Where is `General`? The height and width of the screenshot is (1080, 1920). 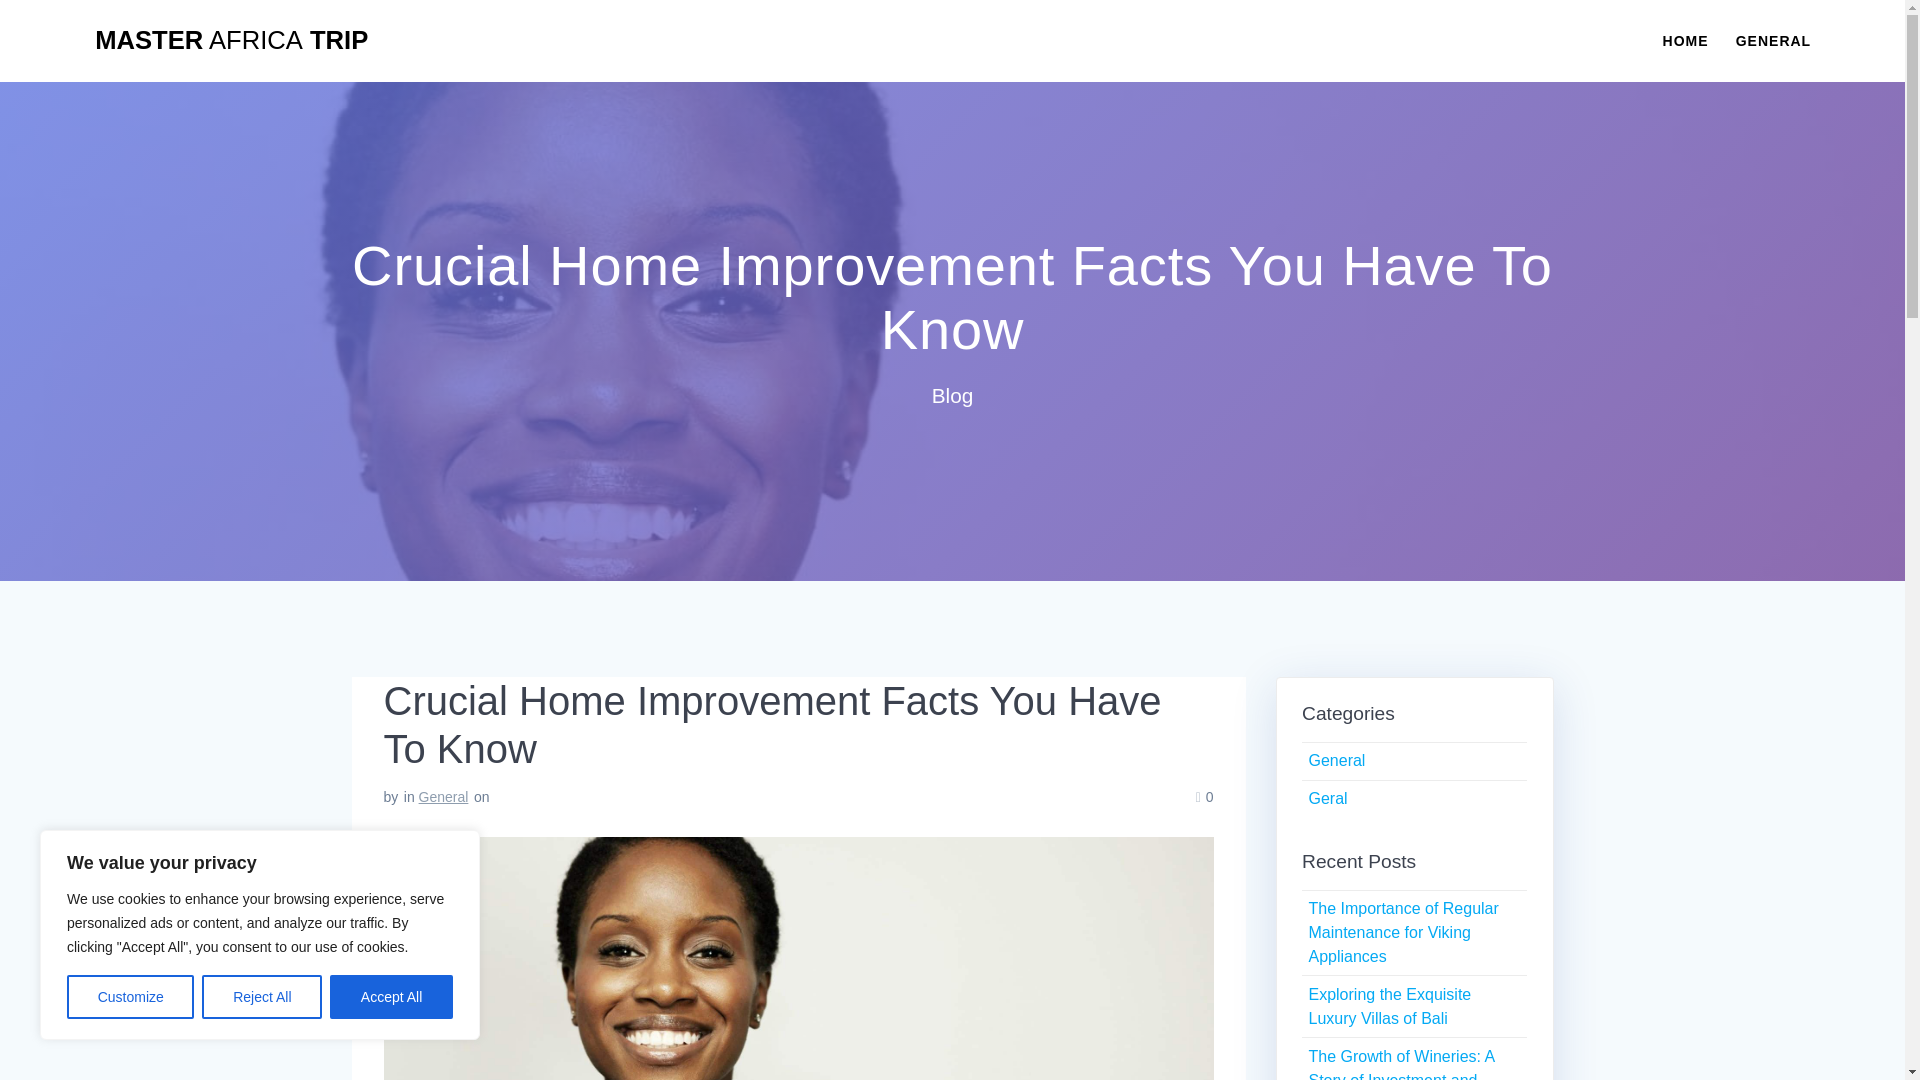
General is located at coordinates (1336, 760).